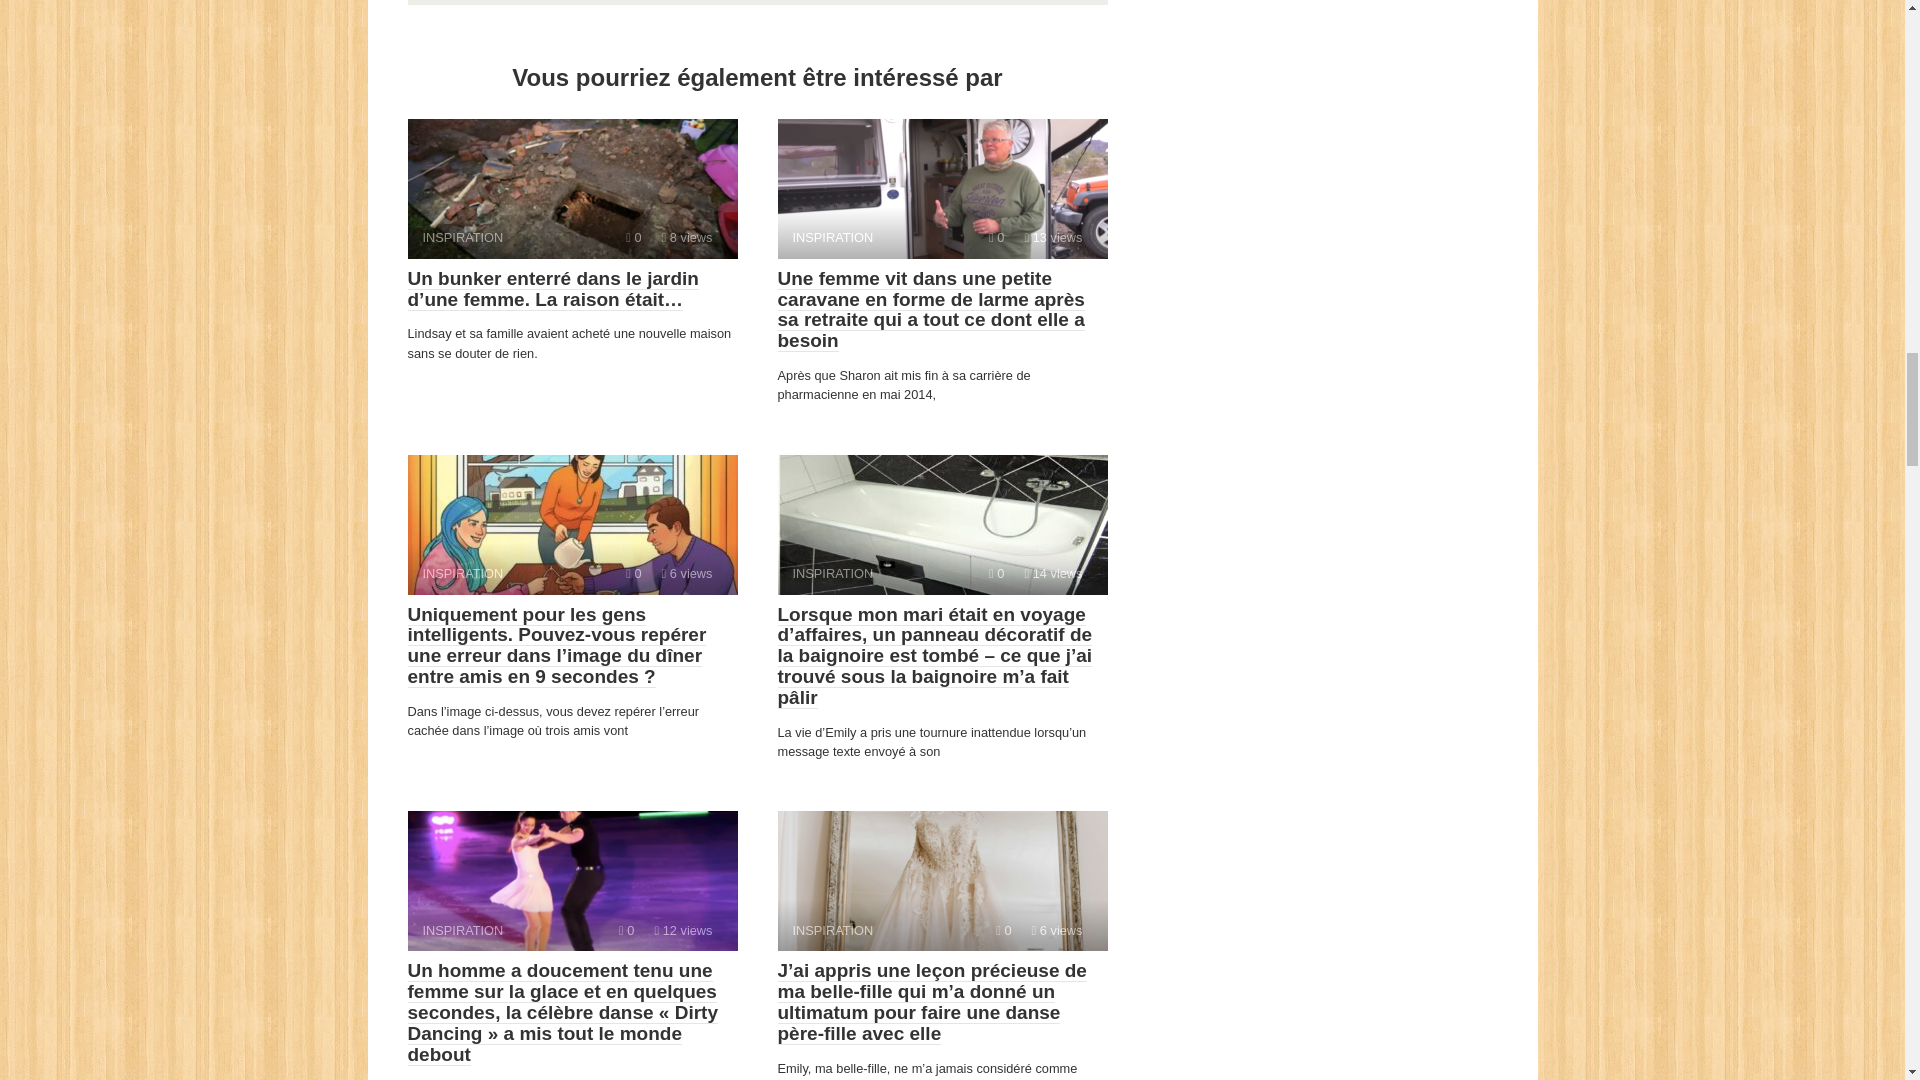  Describe the element at coordinates (626, 930) in the screenshot. I see `Views` at that location.